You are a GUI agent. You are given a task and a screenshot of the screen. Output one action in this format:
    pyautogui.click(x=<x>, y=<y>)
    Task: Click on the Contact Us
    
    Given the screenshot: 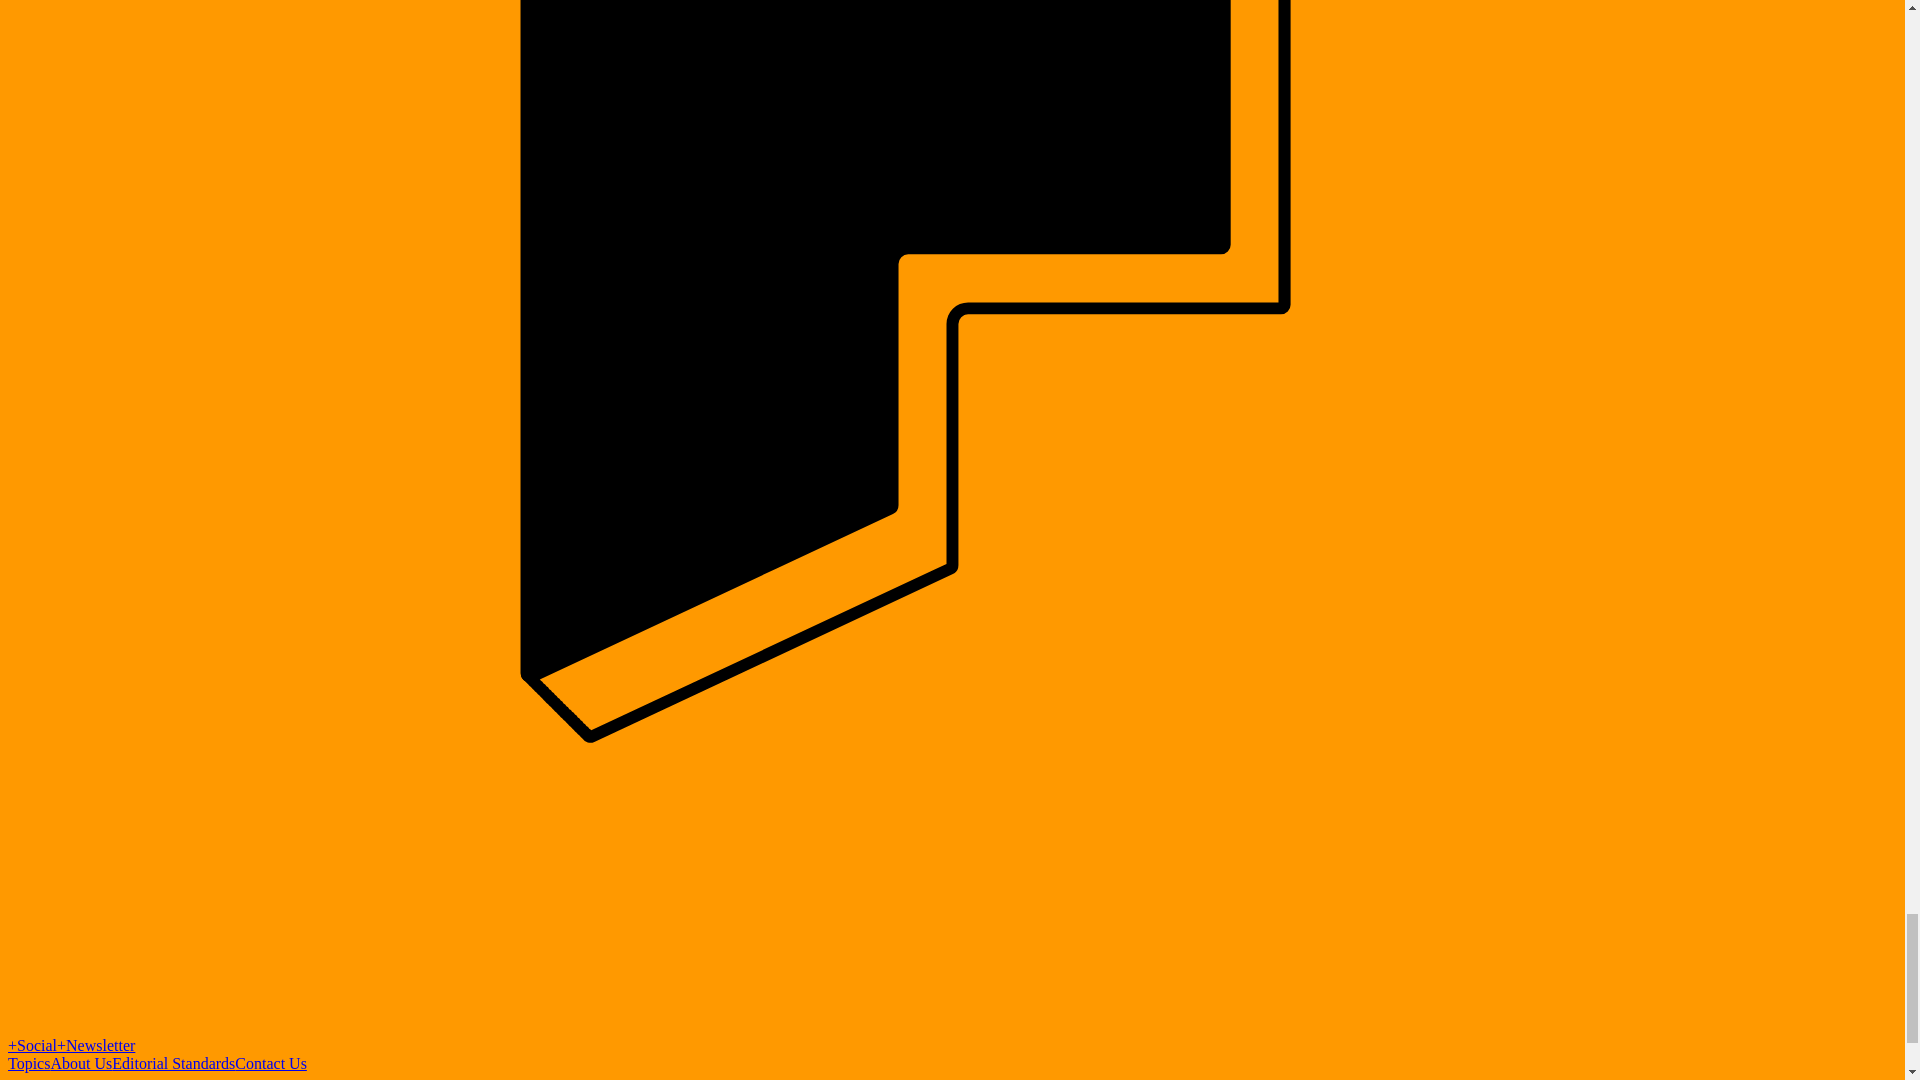 What is the action you would take?
    pyautogui.click(x=270, y=1064)
    